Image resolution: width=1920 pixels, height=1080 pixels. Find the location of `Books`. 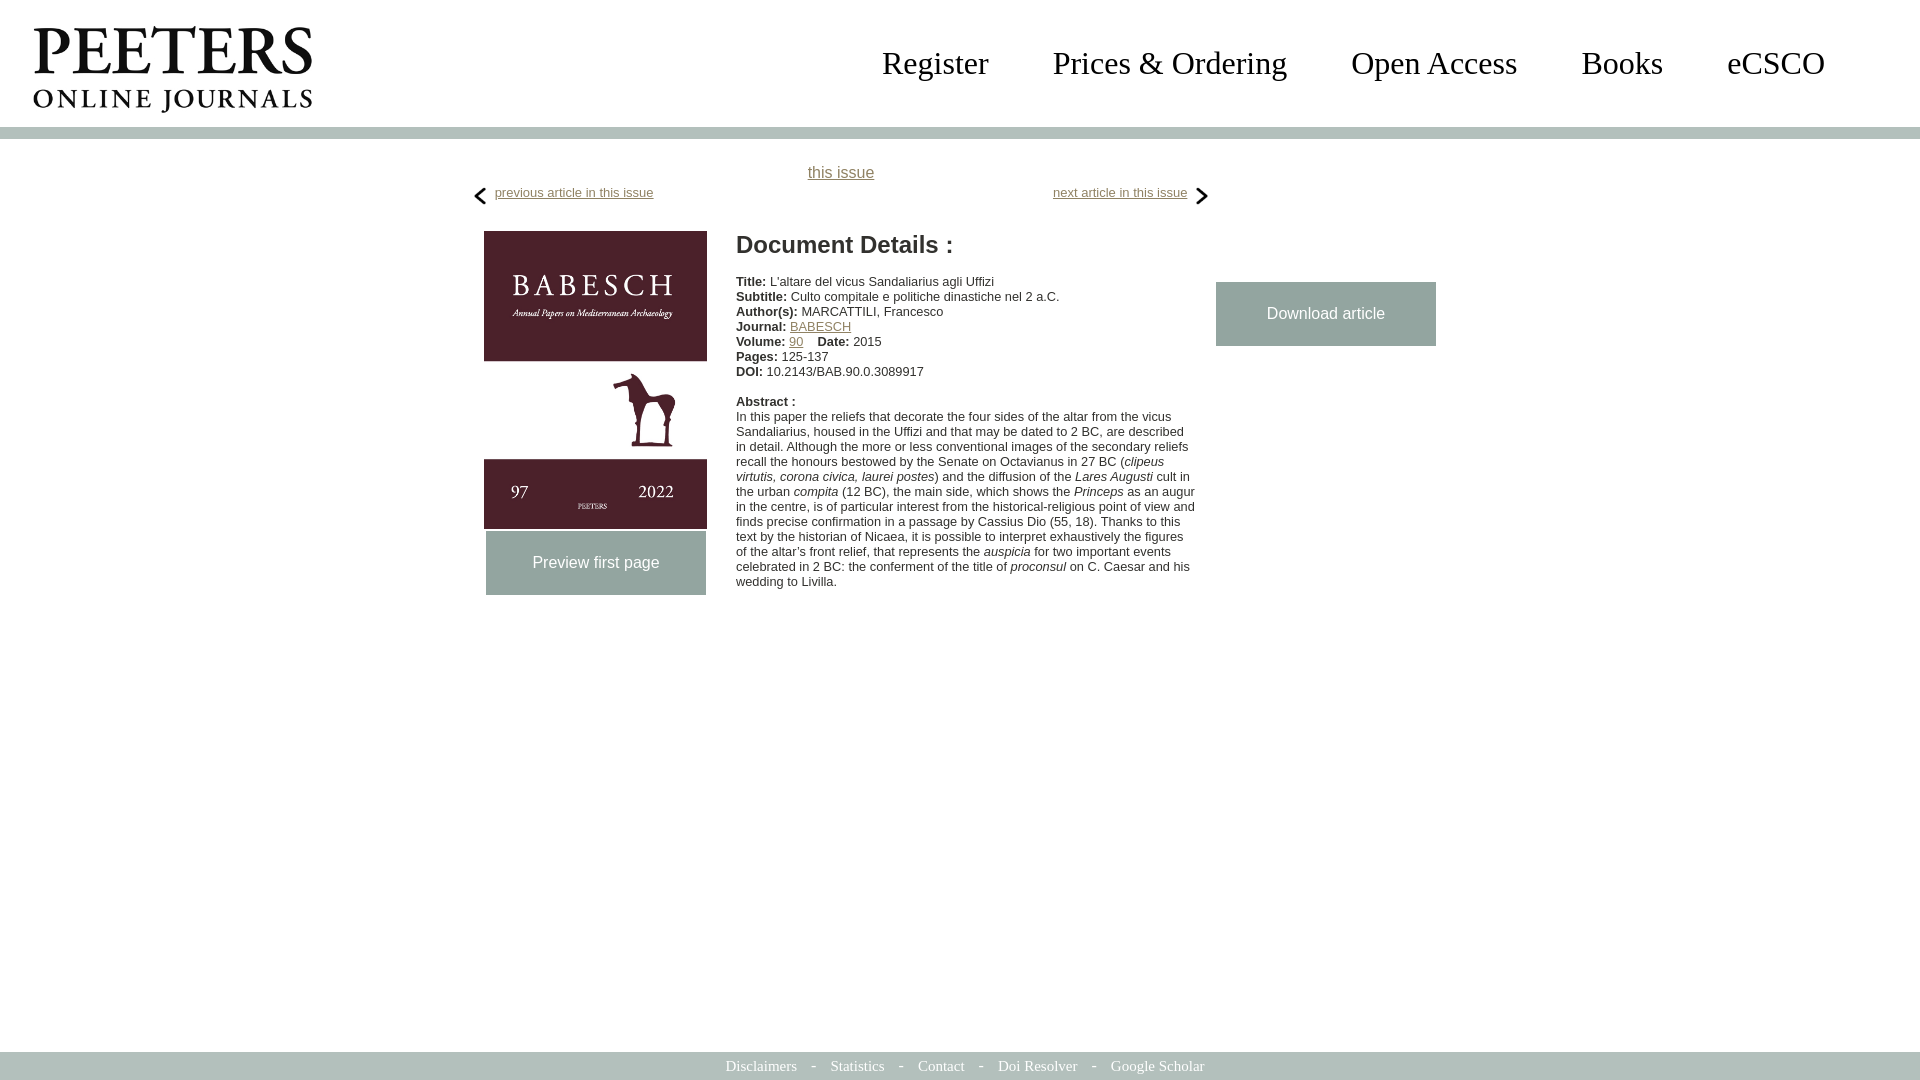

Books is located at coordinates (1621, 63).